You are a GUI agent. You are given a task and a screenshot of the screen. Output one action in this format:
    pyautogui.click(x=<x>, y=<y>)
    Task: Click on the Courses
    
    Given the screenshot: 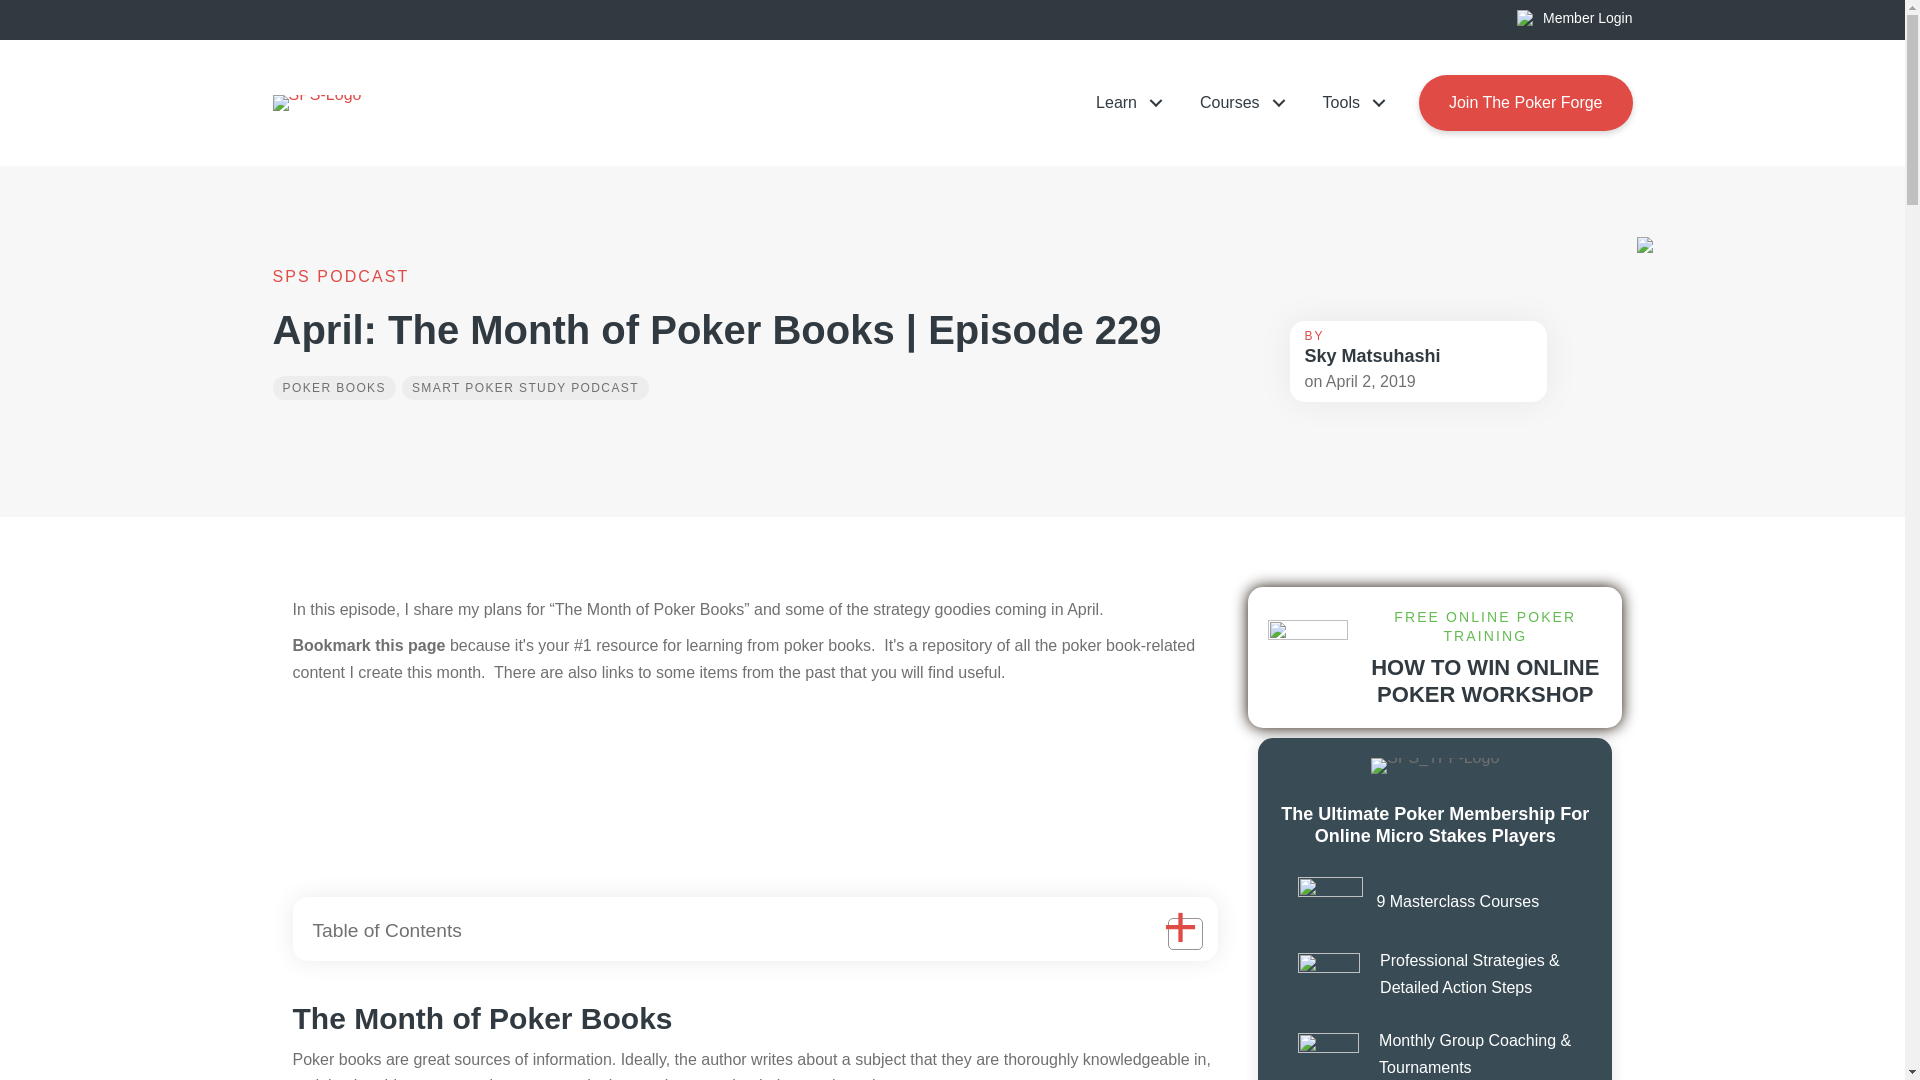 What is the action you would take?
    pyautogui.click(x=1236, y=102)
    